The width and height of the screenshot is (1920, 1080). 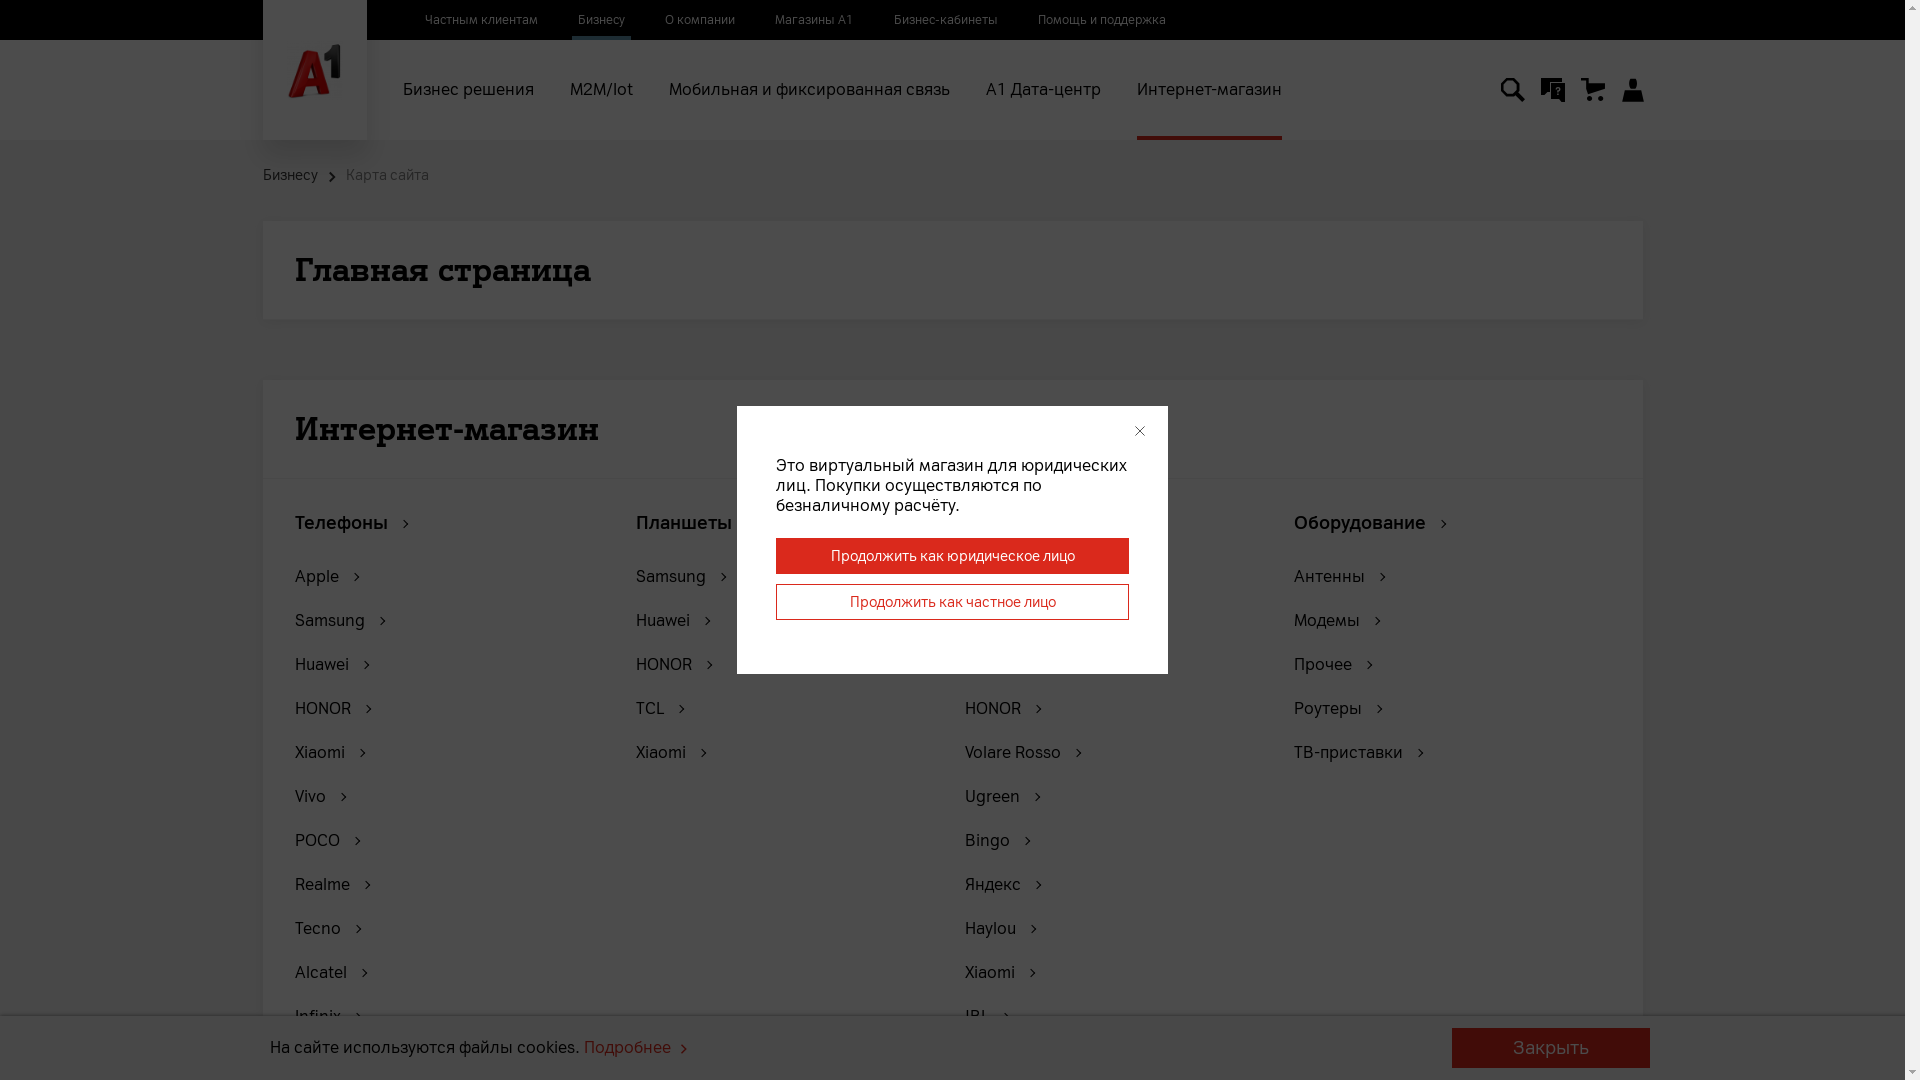 I want to click on Tecno, so click(x=326, y=929).